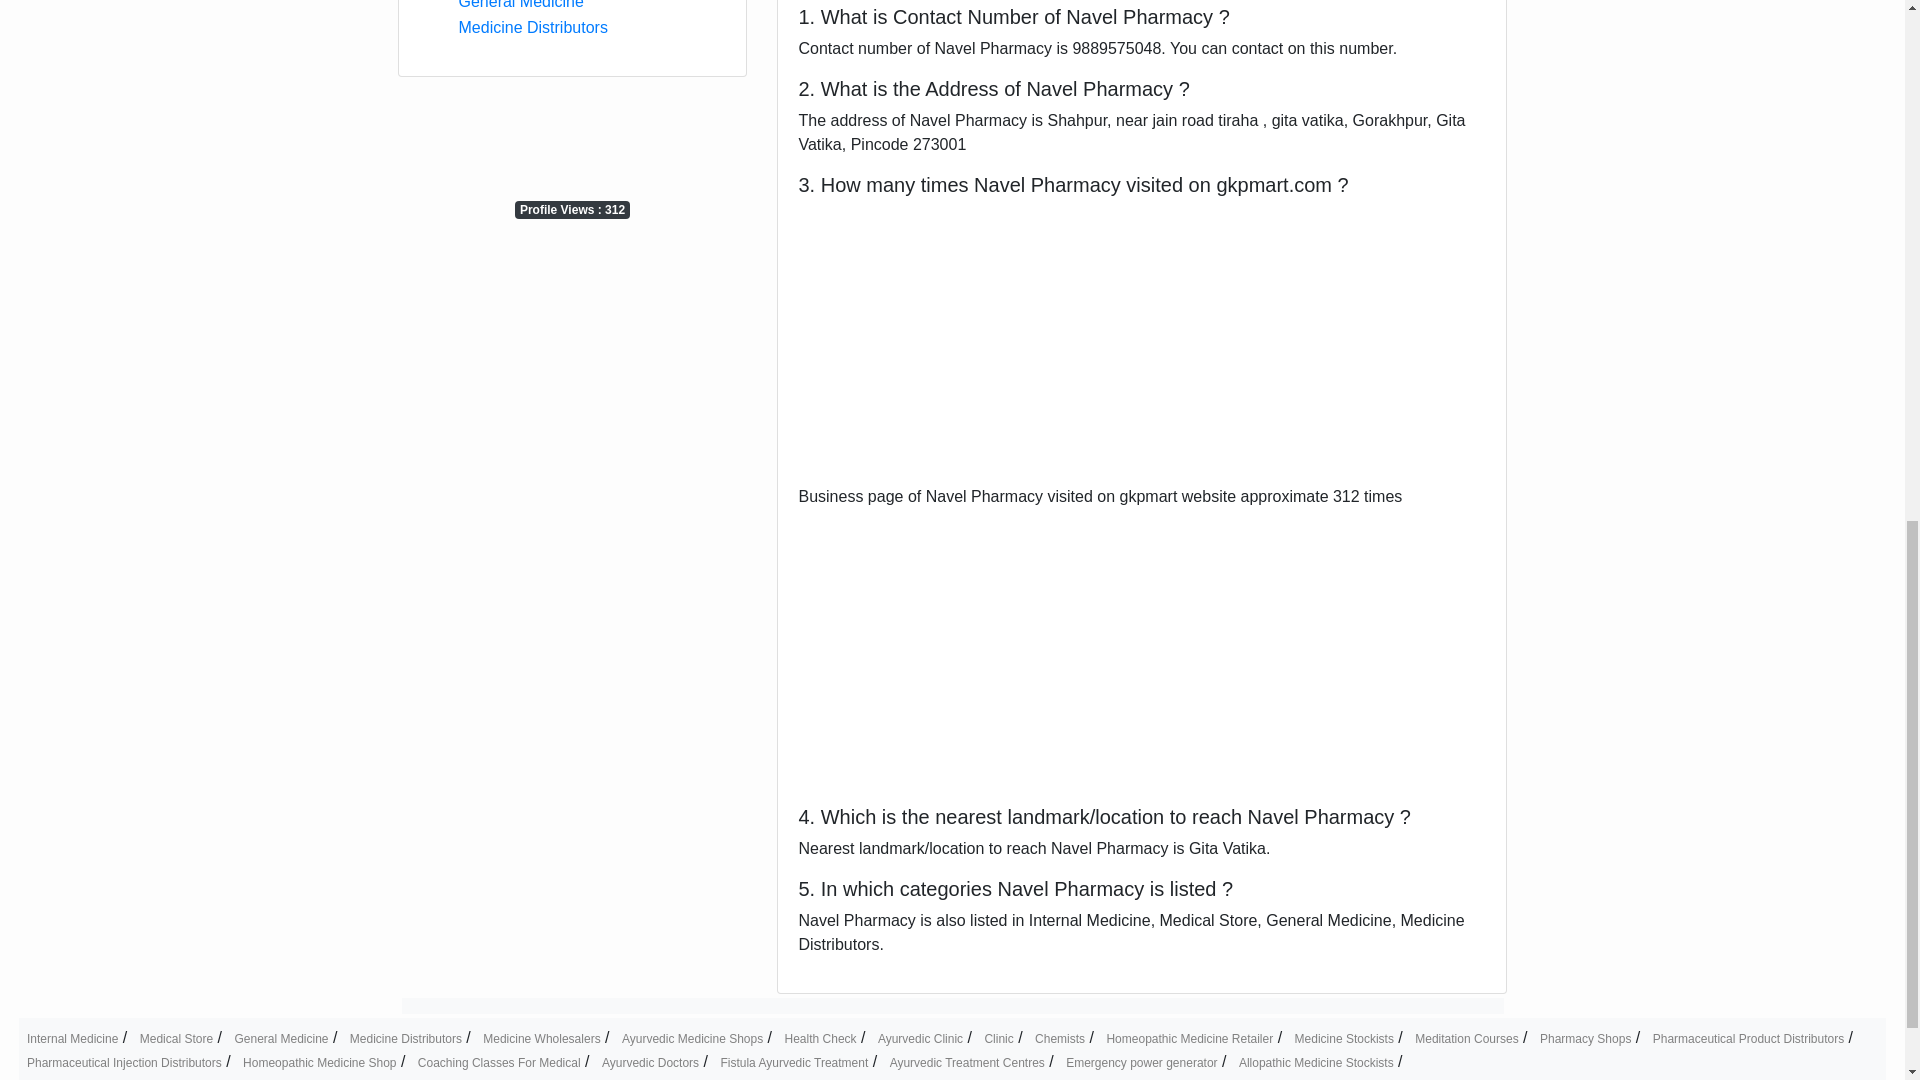 The width and height of the screenshot is (1920, 1080). Describe the element at coordinates (1316, 1063) in the screenshot. I see `Allopathic Medicine Stockists` at that location.